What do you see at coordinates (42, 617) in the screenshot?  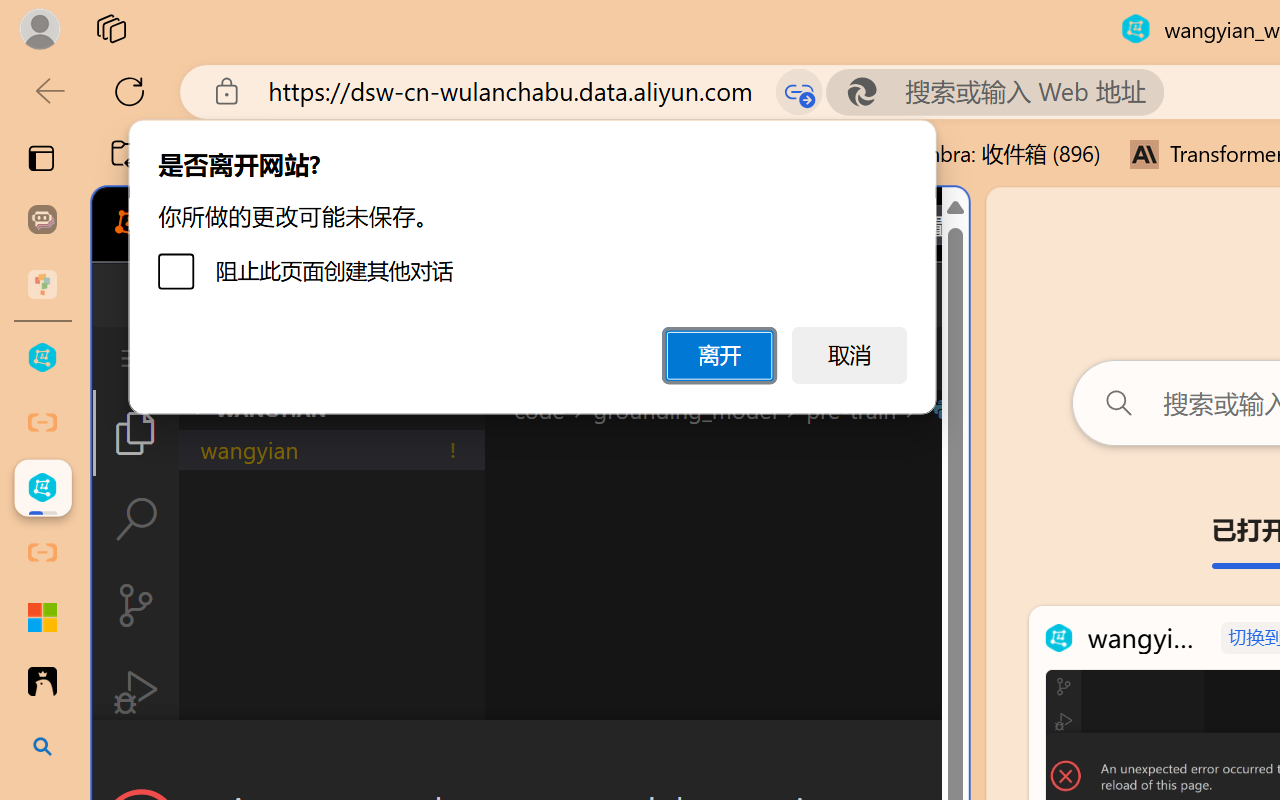 I see `Adjust indents and spacing - Microsoft Support` at bounding box center [42, 617].